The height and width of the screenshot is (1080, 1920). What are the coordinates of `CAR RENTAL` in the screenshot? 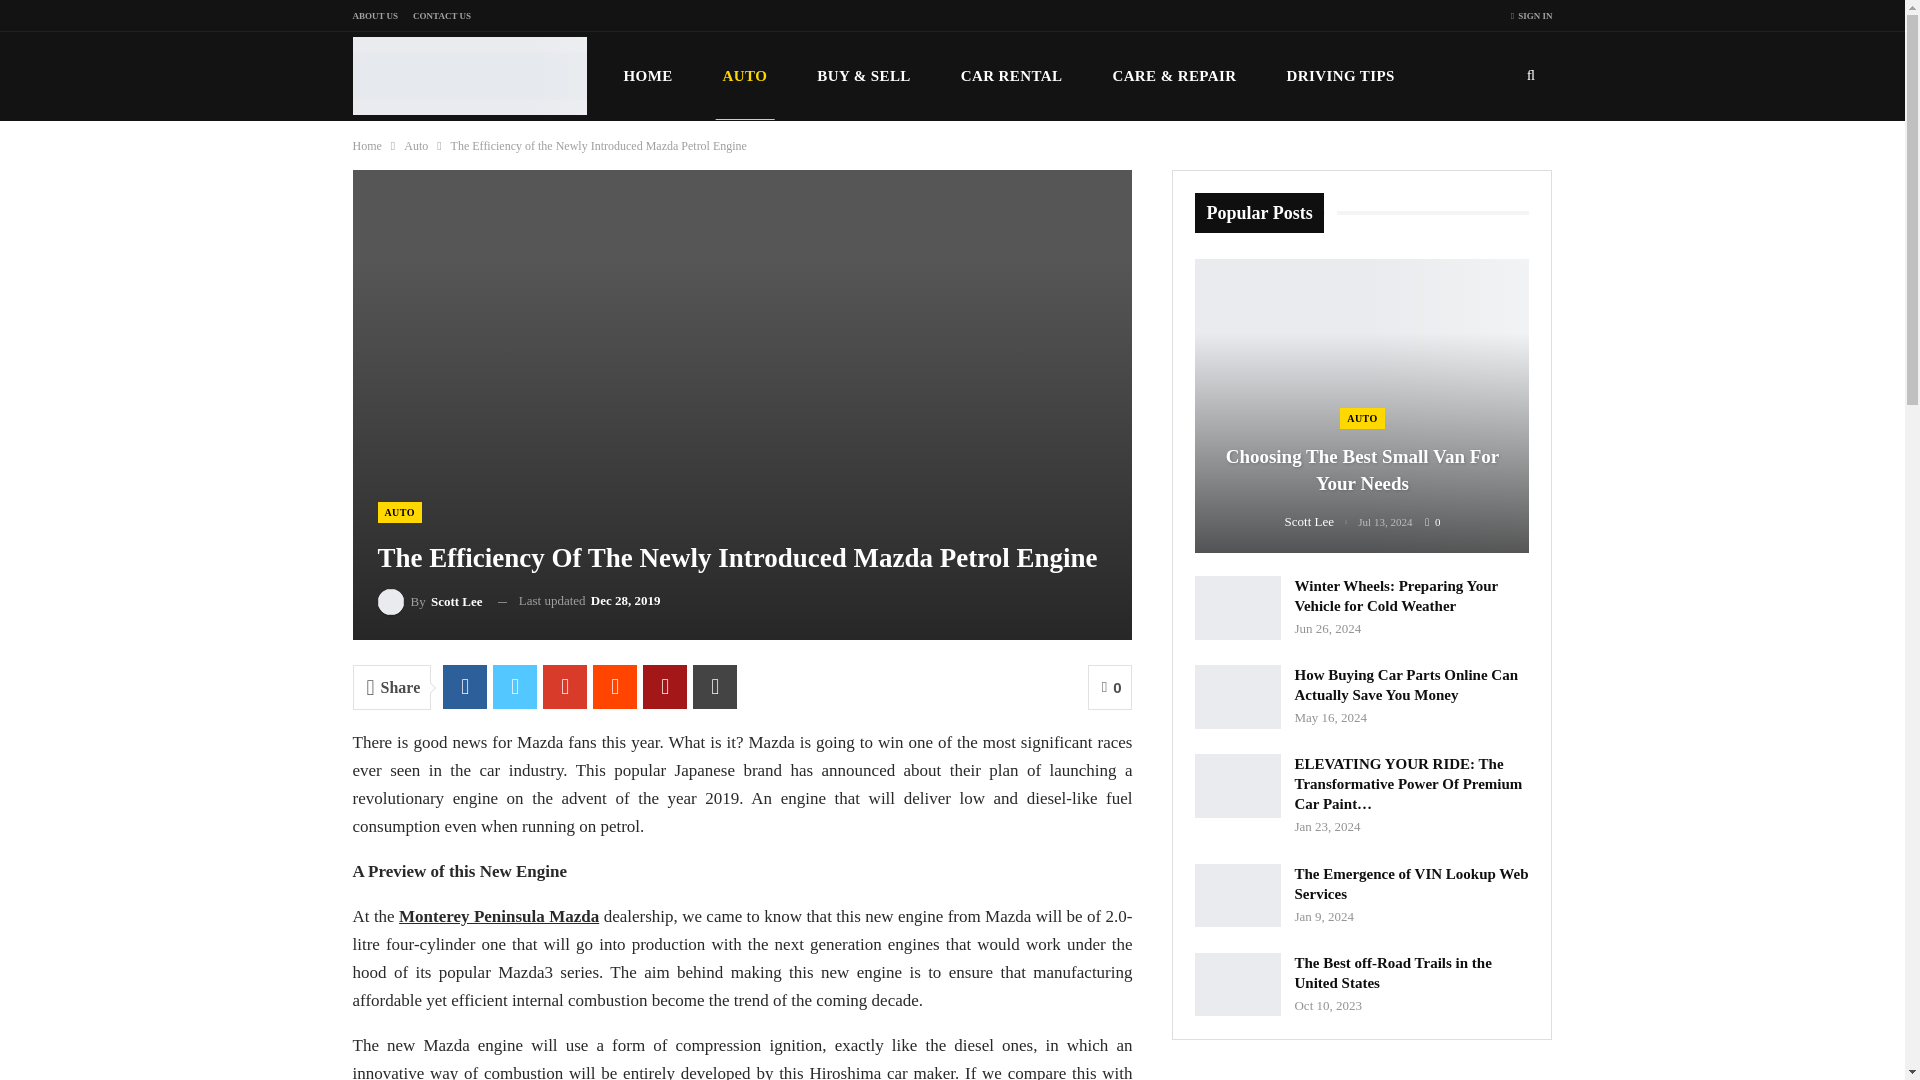 It's located at (1012, 76).